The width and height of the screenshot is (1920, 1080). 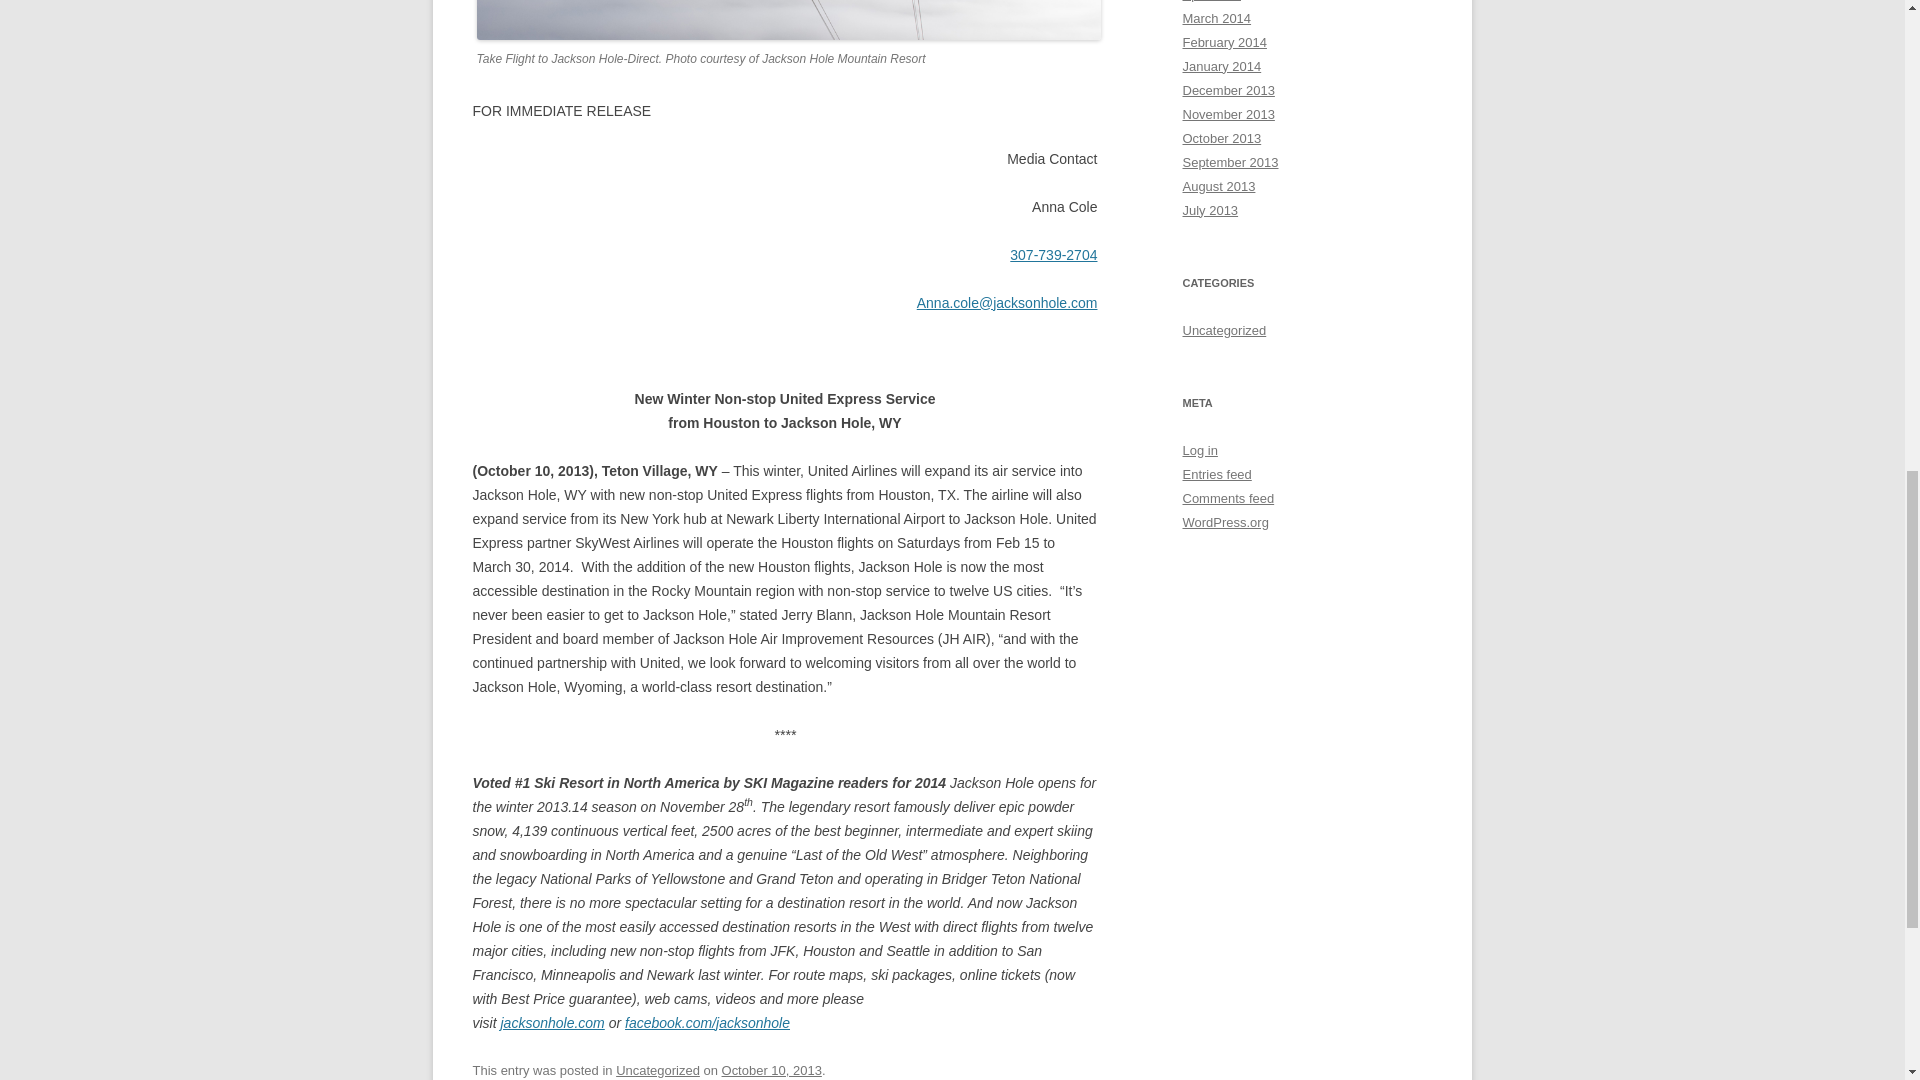 I want to click on 307-739-2704, so click(x=1052, y=255).